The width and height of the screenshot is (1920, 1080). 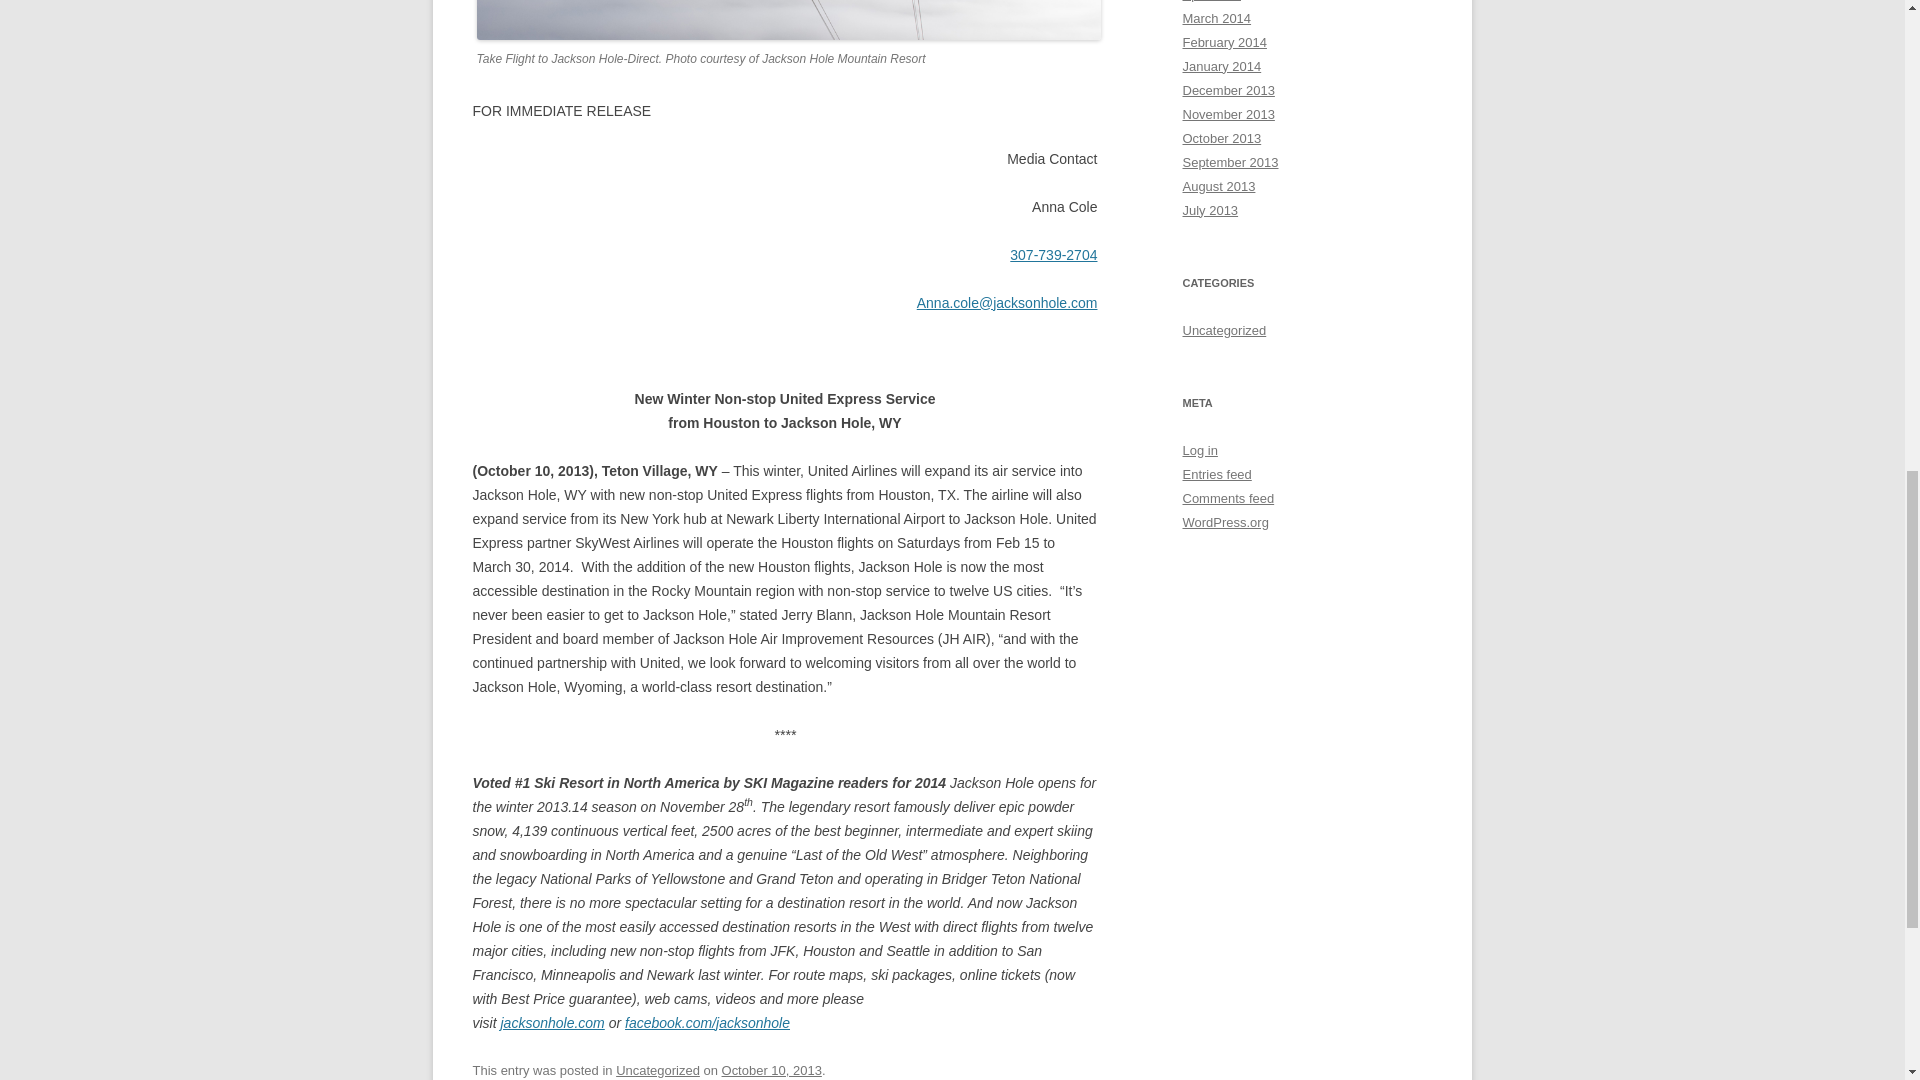 I want to click on 307-739-2704, so click(x=1052, y=255).